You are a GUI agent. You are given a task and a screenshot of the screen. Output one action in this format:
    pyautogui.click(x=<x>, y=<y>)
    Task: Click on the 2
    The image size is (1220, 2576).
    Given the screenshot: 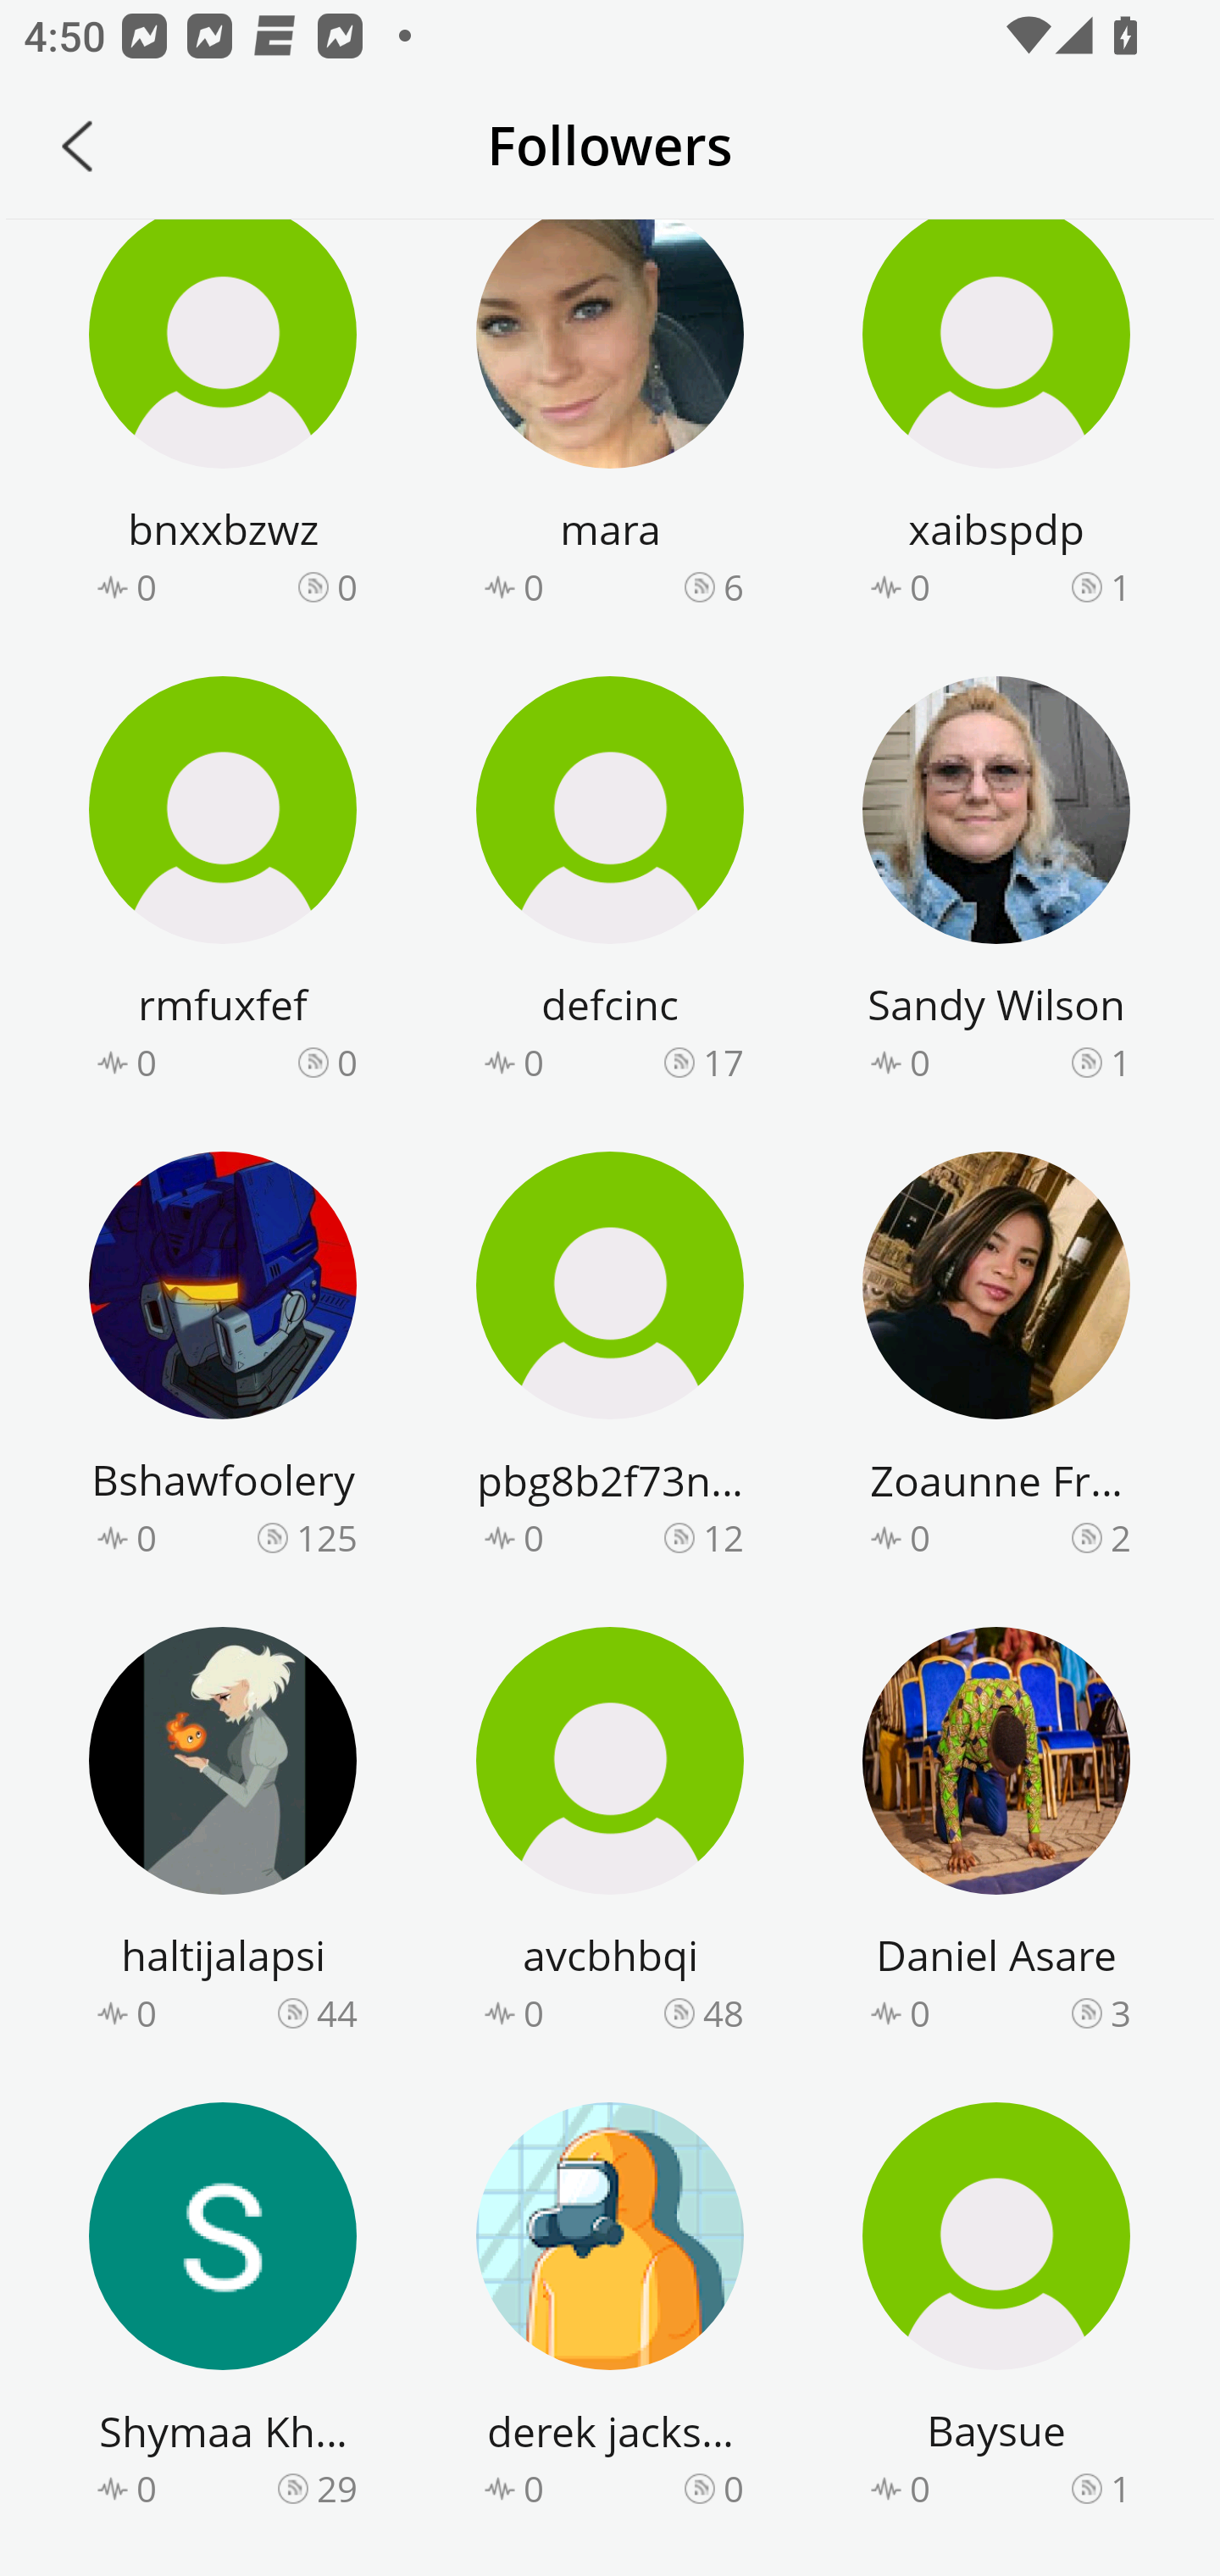 What is the action you would take?
    pyautogui.click(x=1120, y=1539)
    